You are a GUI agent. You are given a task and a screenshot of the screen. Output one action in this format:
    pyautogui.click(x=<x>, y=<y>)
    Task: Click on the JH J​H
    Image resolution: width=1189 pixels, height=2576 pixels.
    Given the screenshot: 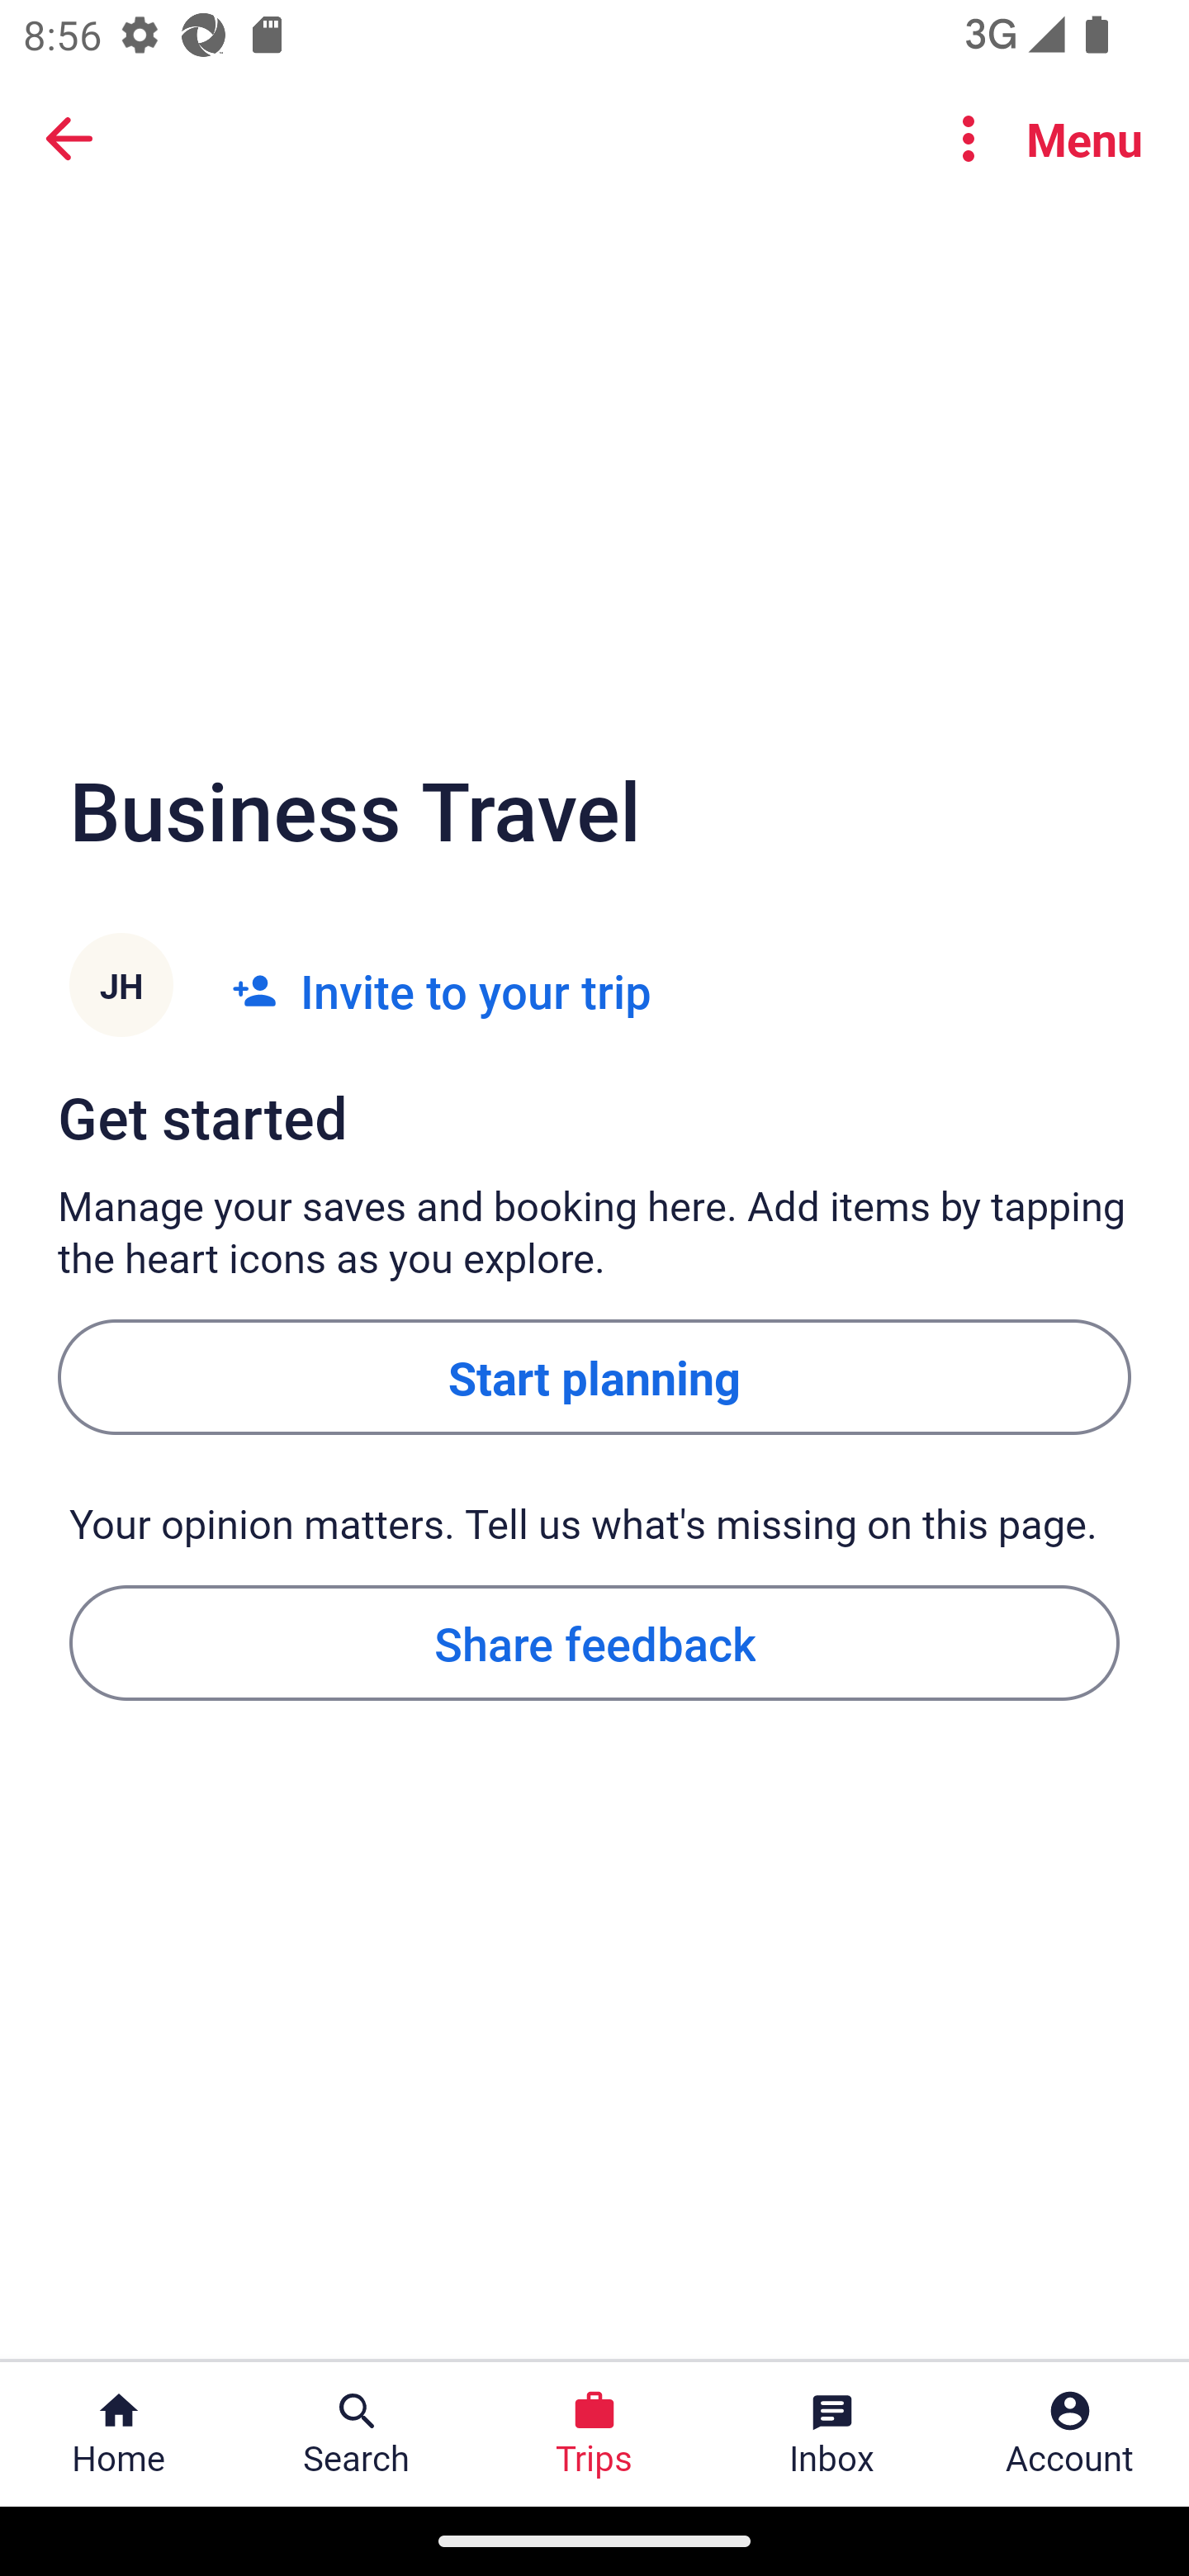 What is the action you would take?
    pyautogui.click(x=121, y=990)
    